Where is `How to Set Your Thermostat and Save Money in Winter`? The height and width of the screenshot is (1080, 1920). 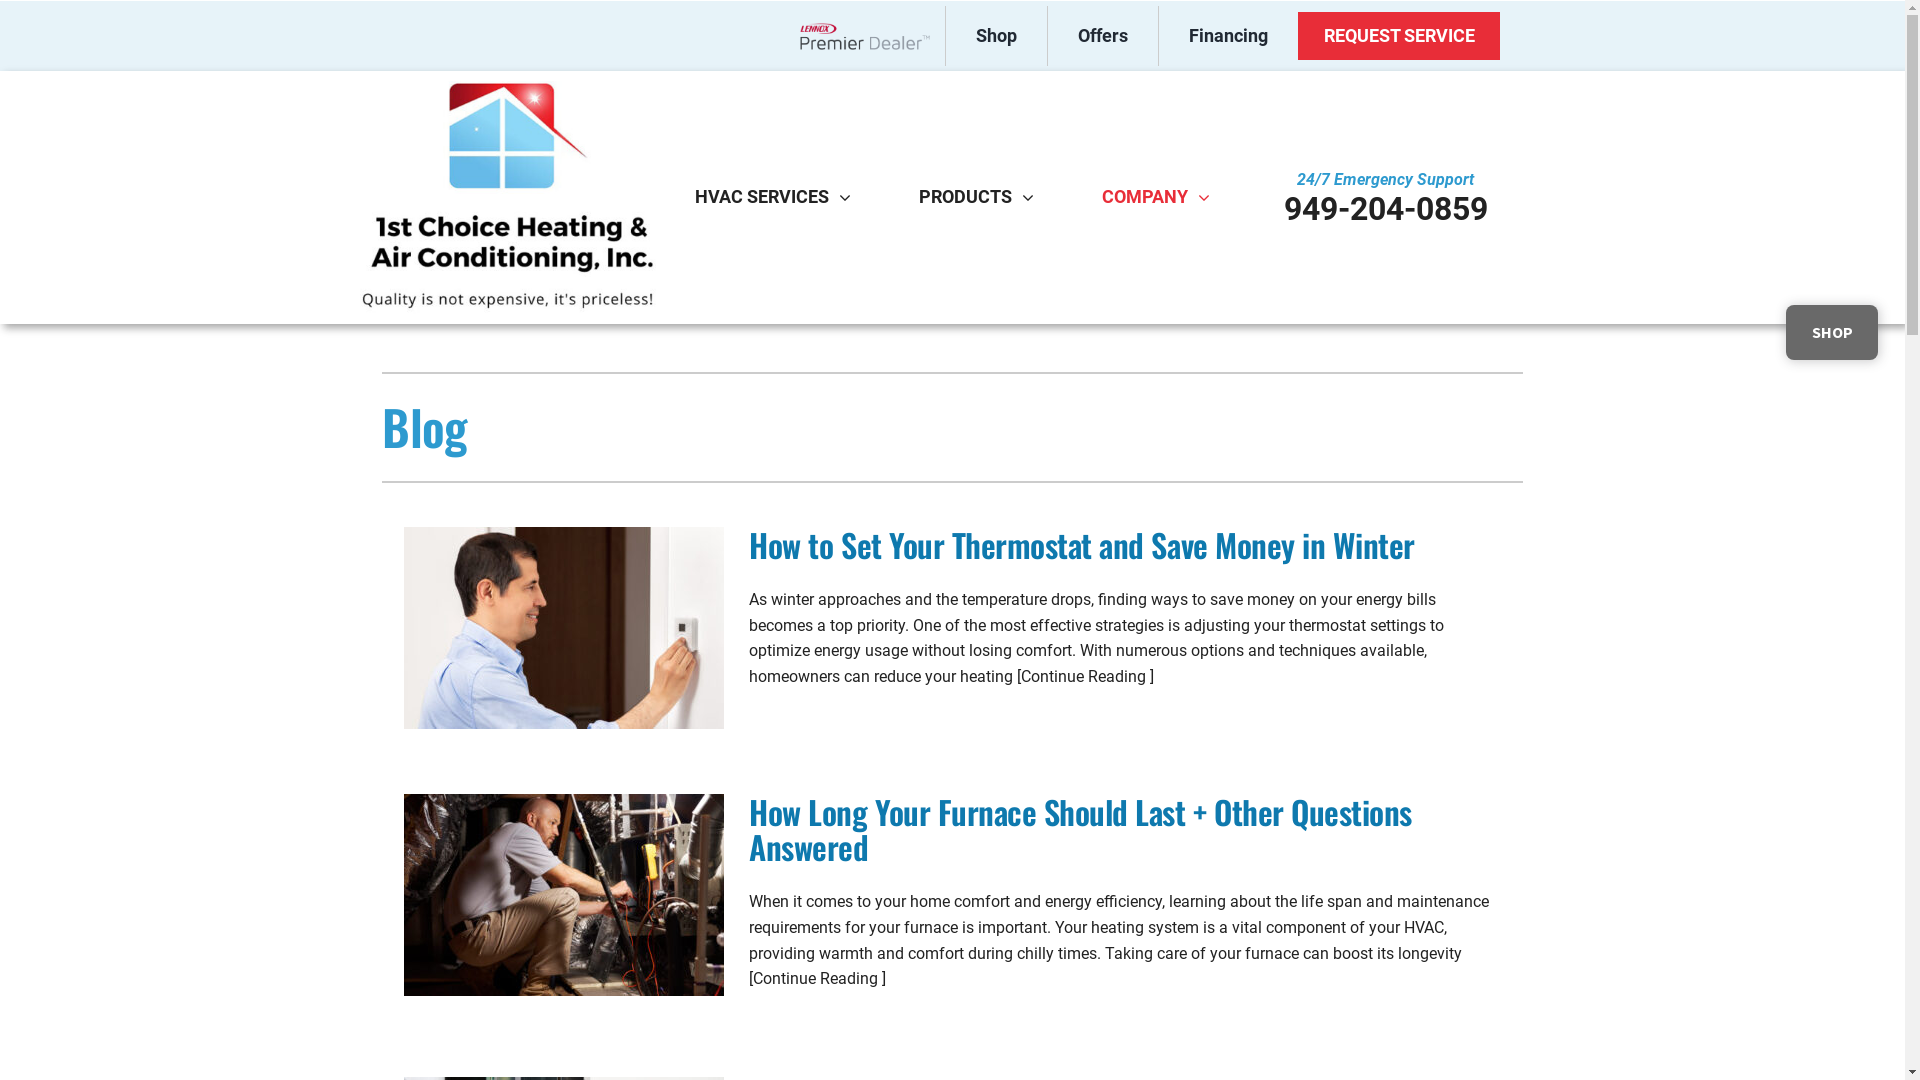 How to Set Your Thermostat and Save Money in Winter is located at coordinates (1082, 544).